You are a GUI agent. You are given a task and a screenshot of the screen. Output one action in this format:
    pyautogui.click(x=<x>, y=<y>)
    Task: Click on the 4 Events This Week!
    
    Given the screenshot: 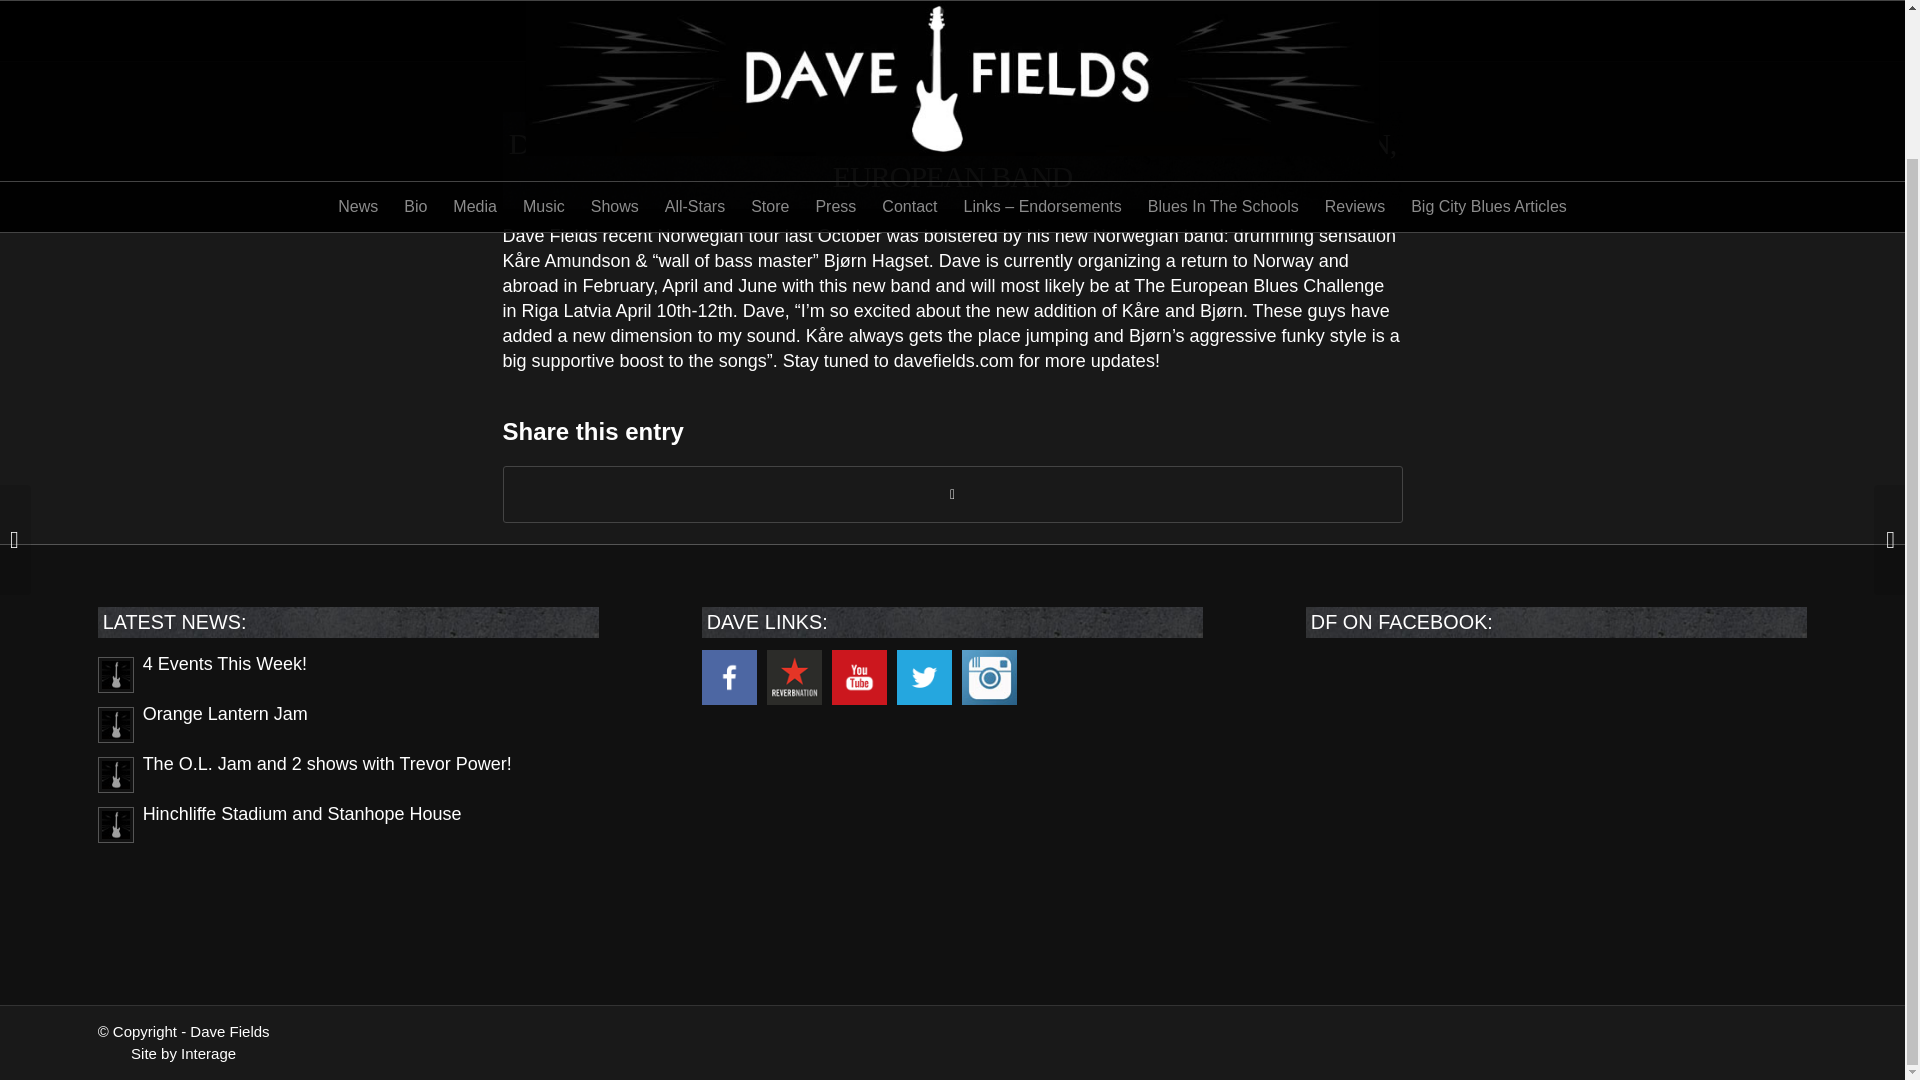 What is the action you would take?
    pyautogui.click(x=348, y=673)
    